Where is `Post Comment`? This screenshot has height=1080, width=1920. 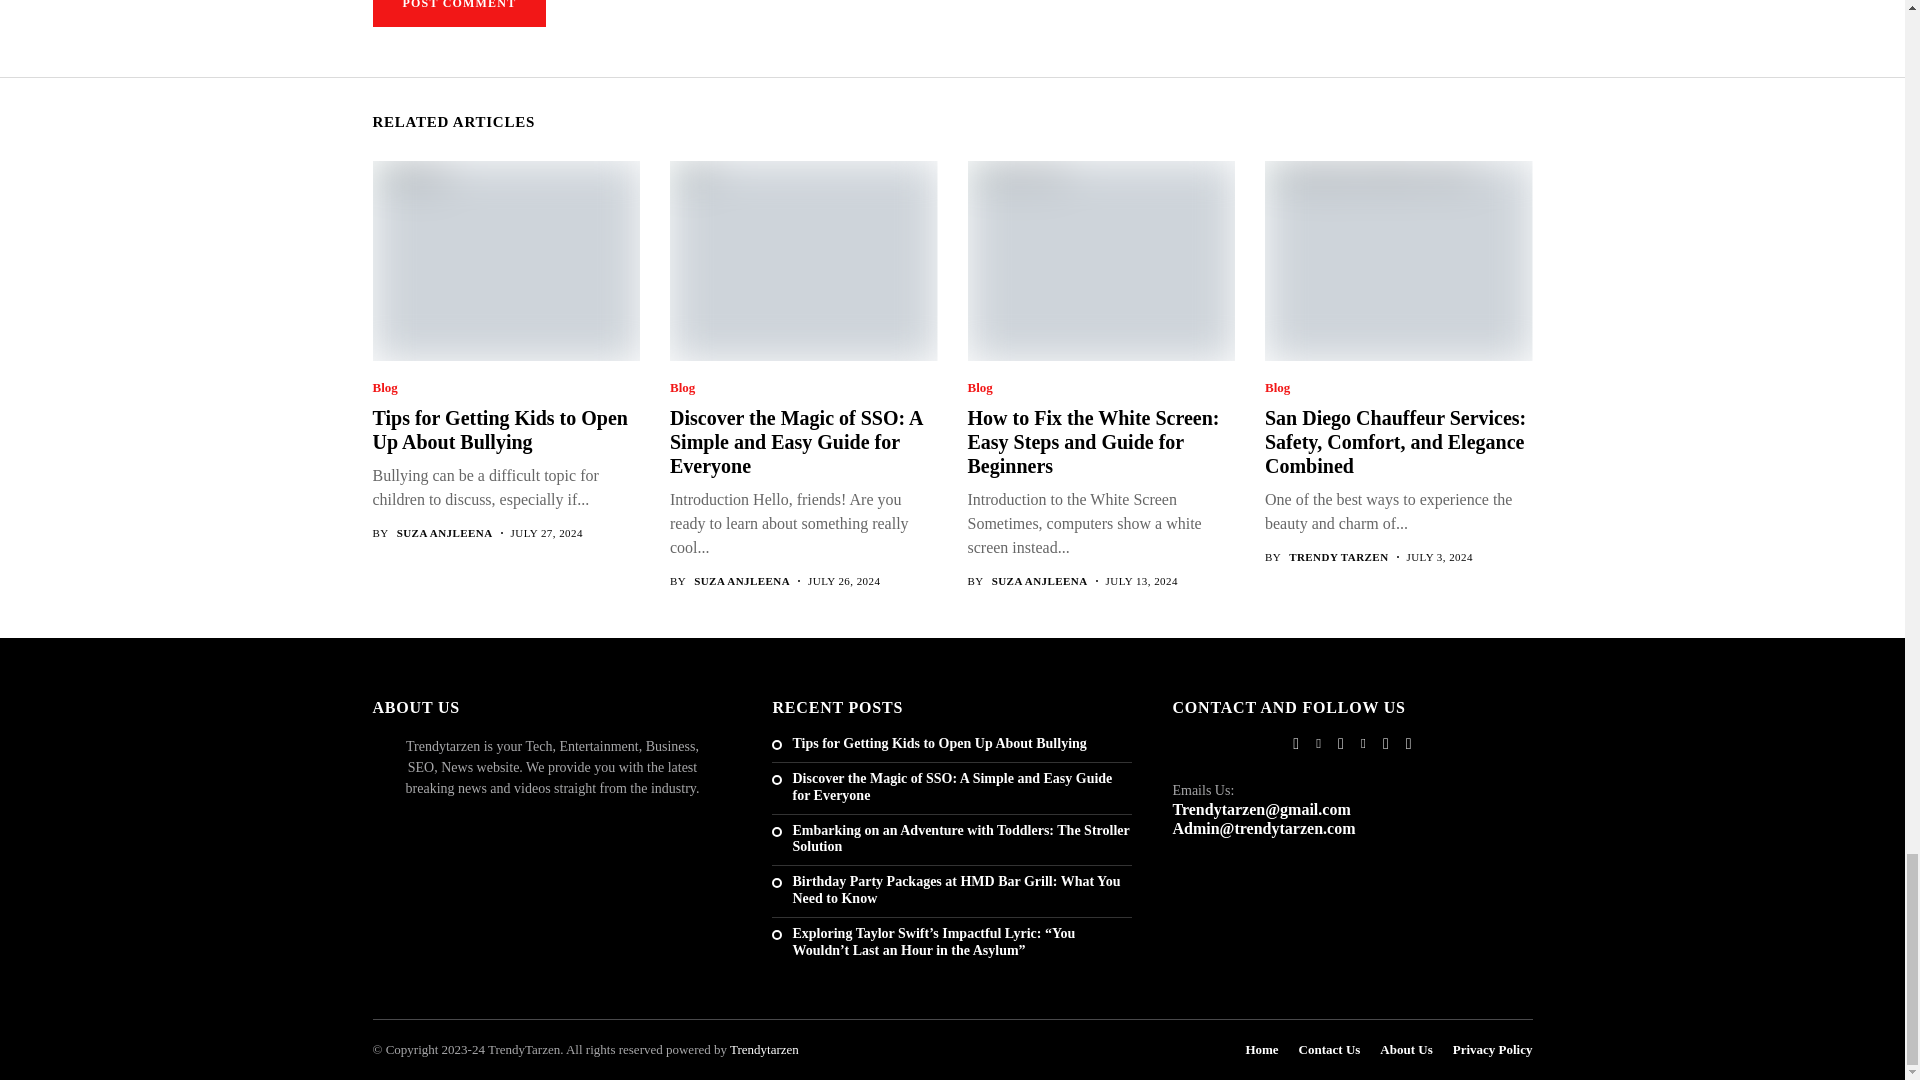
Post Comment is located at coordinates (458, 14).